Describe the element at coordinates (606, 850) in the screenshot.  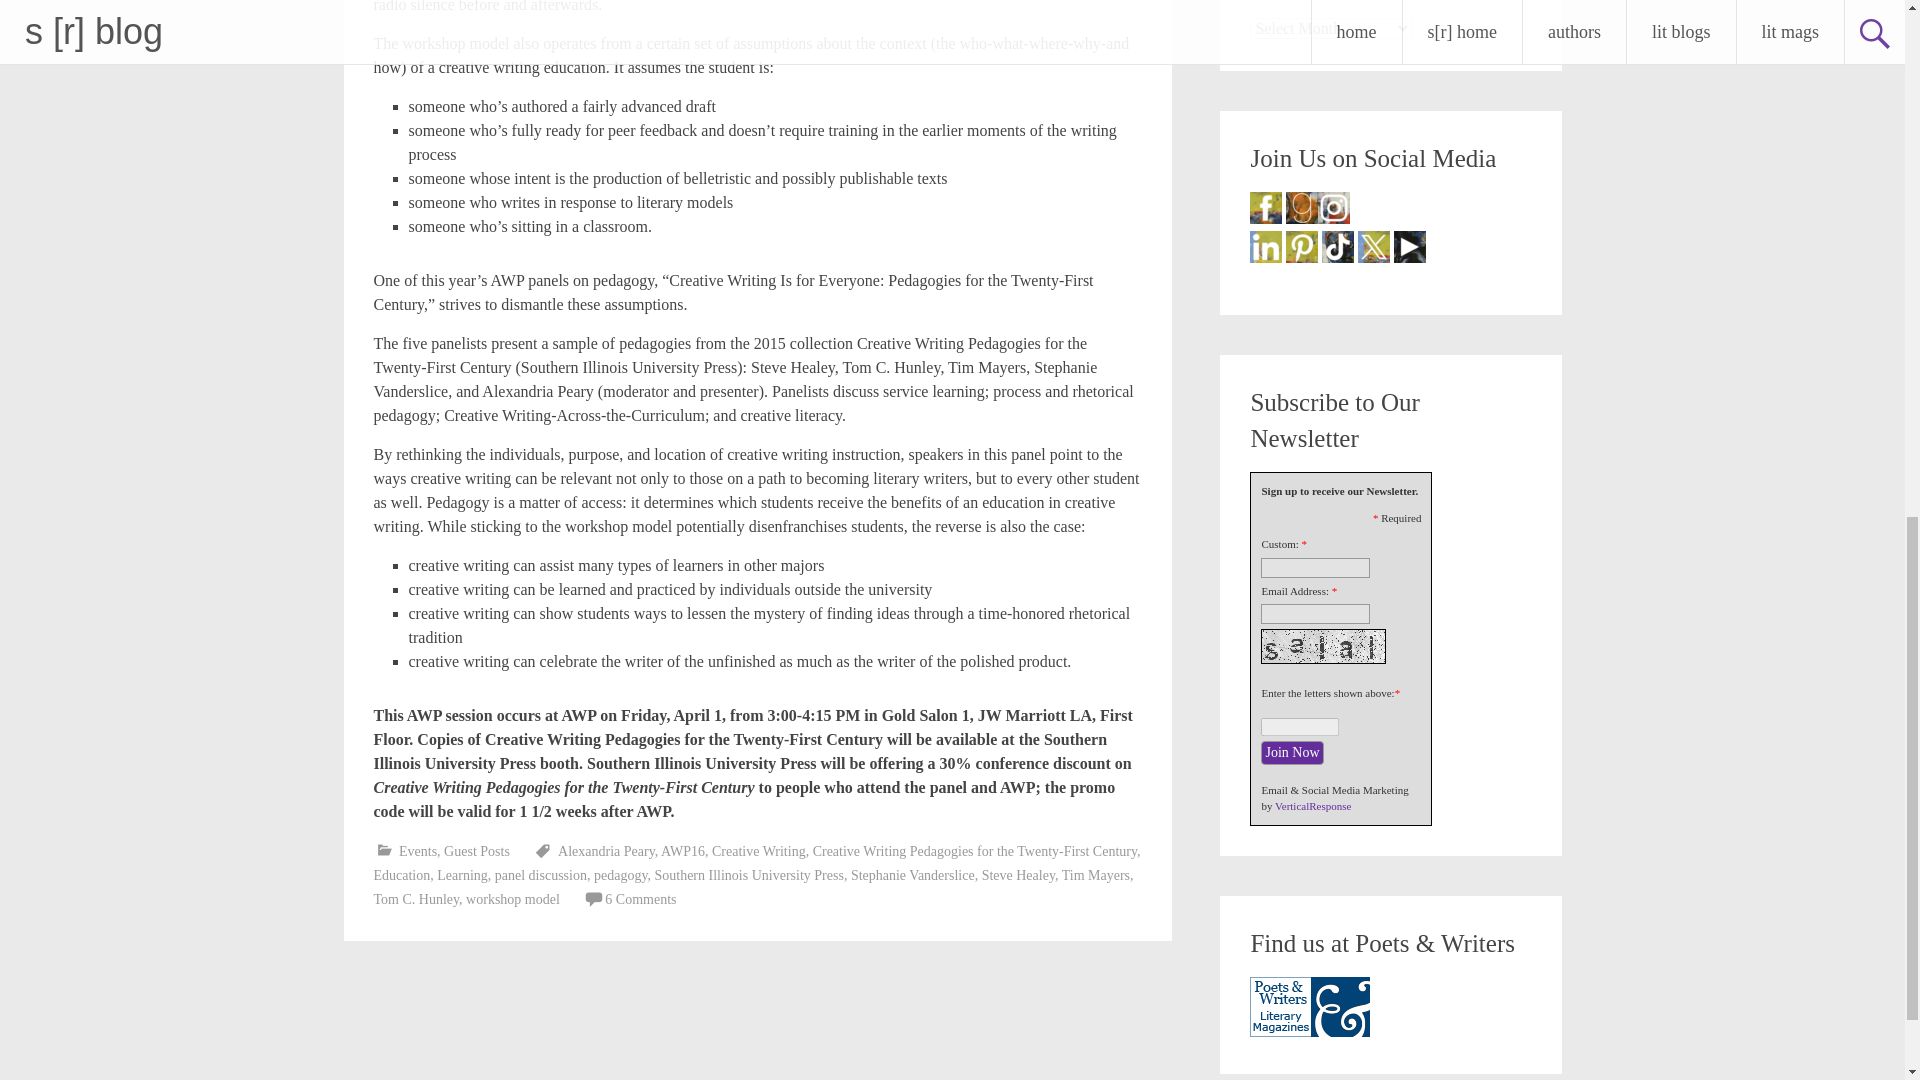
I see `Alexandria Peary` at that location.